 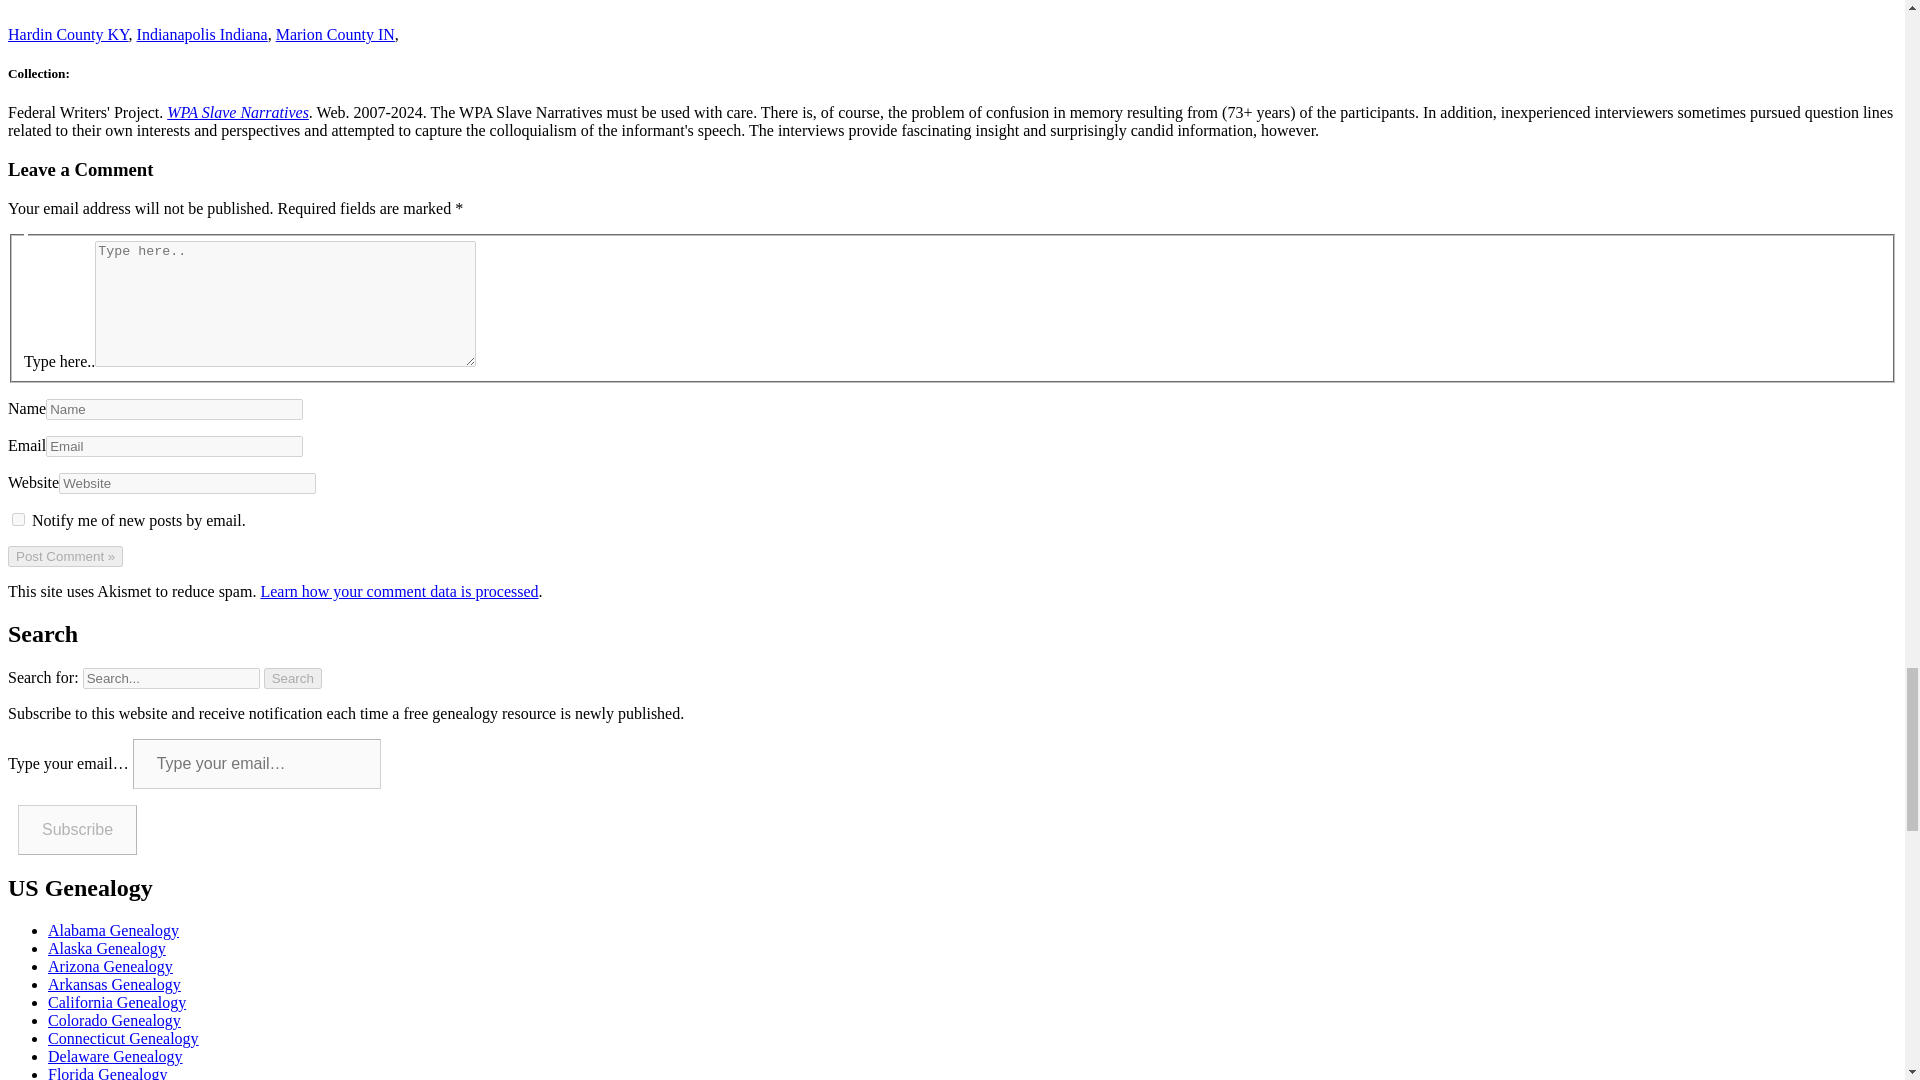 What do you see at coordinates (114, 984) in the screenshot?
I see `Arkansas Genealogy` at bounding box center [114, 984].